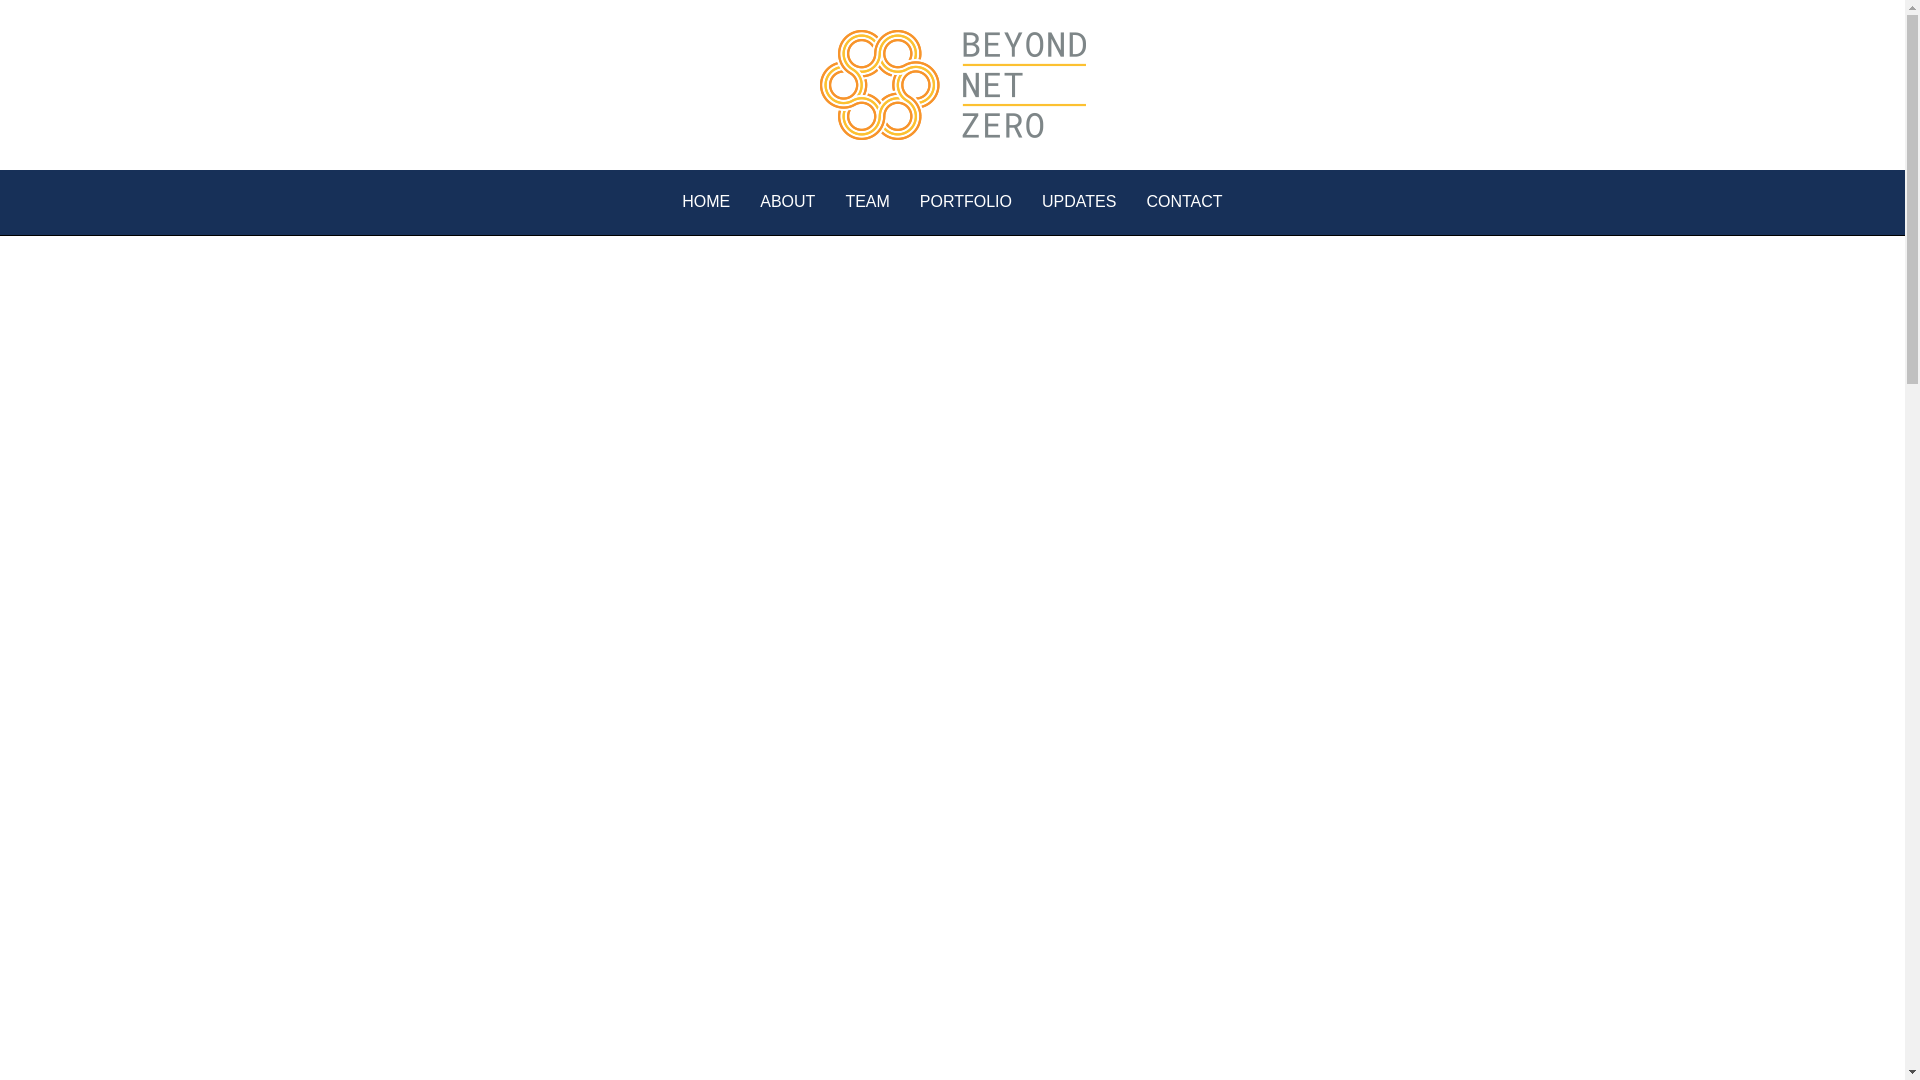 The height and width of the screenshot is (1080, 1920). What do you see at coordinates (1078, 202) in the screenshot?
I see `UPDATES` at bounding box center [1078, 202].